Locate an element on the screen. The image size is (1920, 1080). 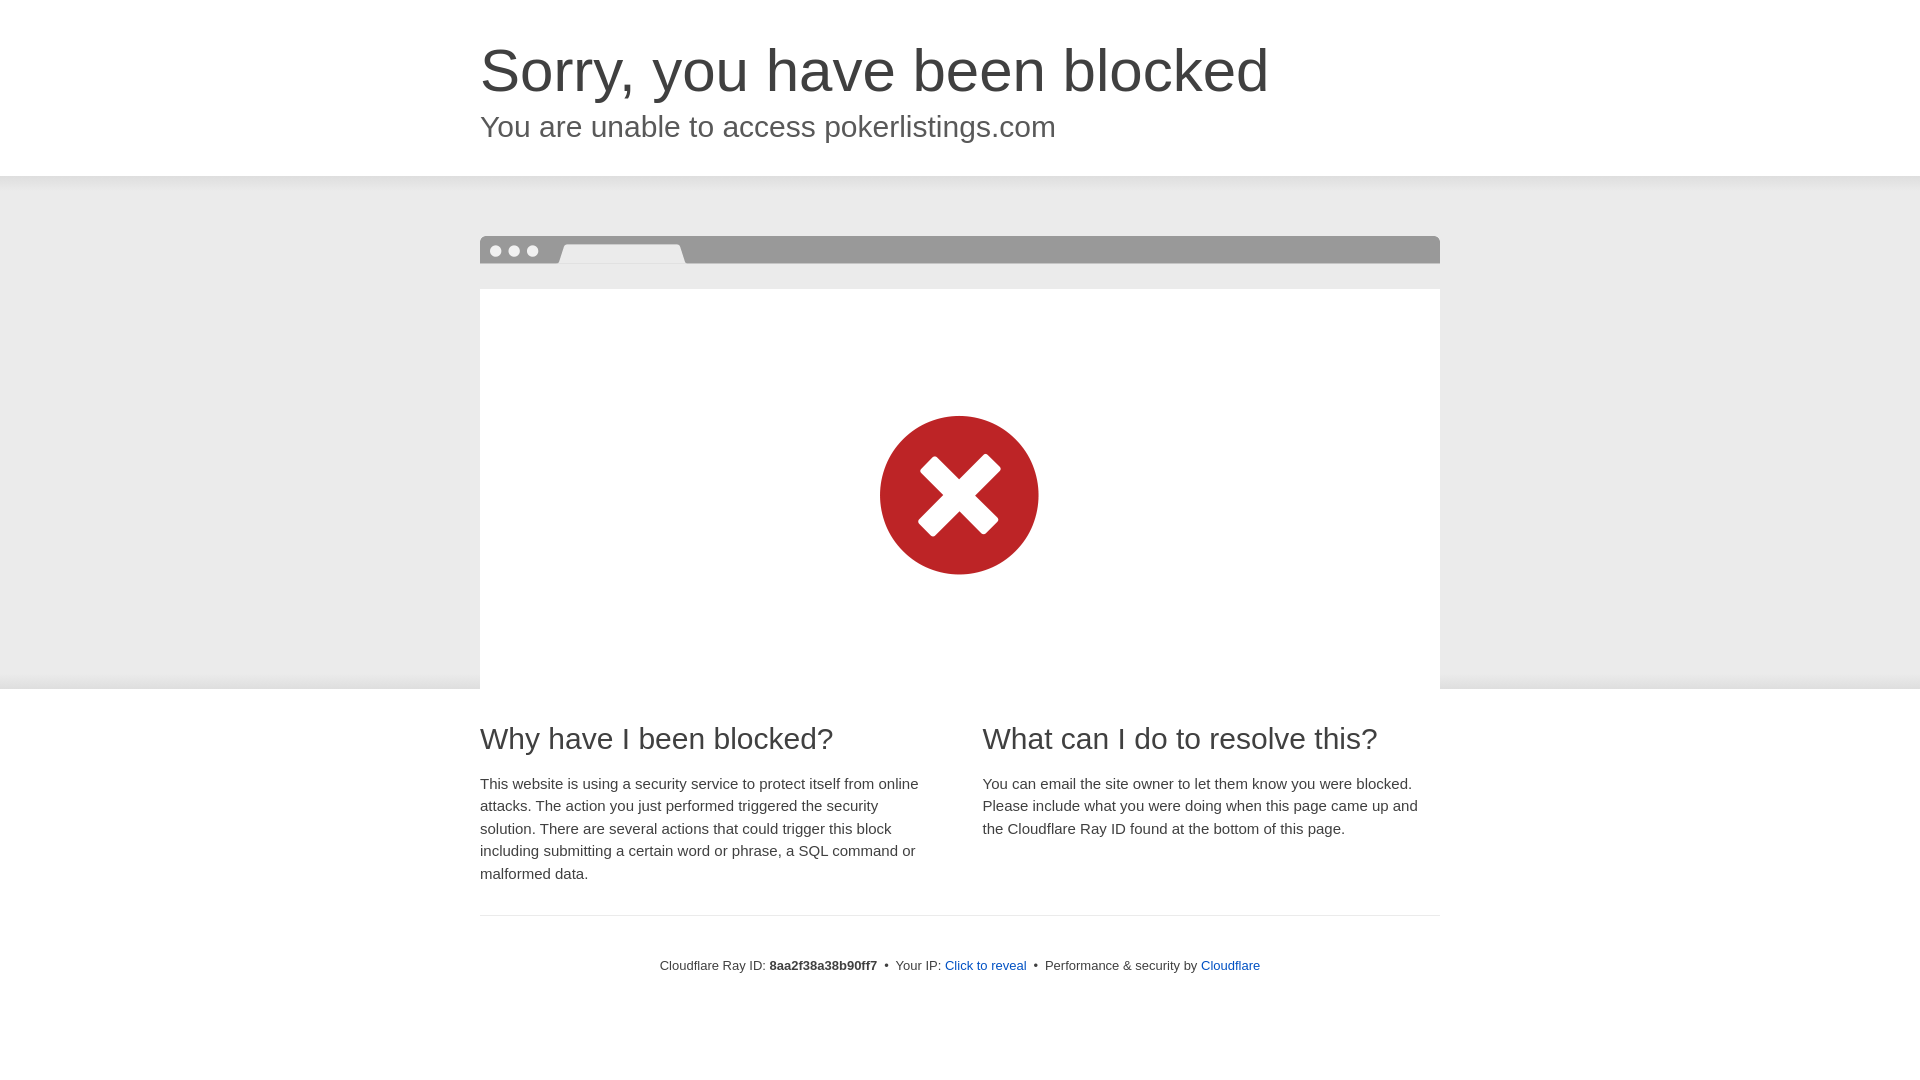
Click to reveal is located at coordinates (986, 966).